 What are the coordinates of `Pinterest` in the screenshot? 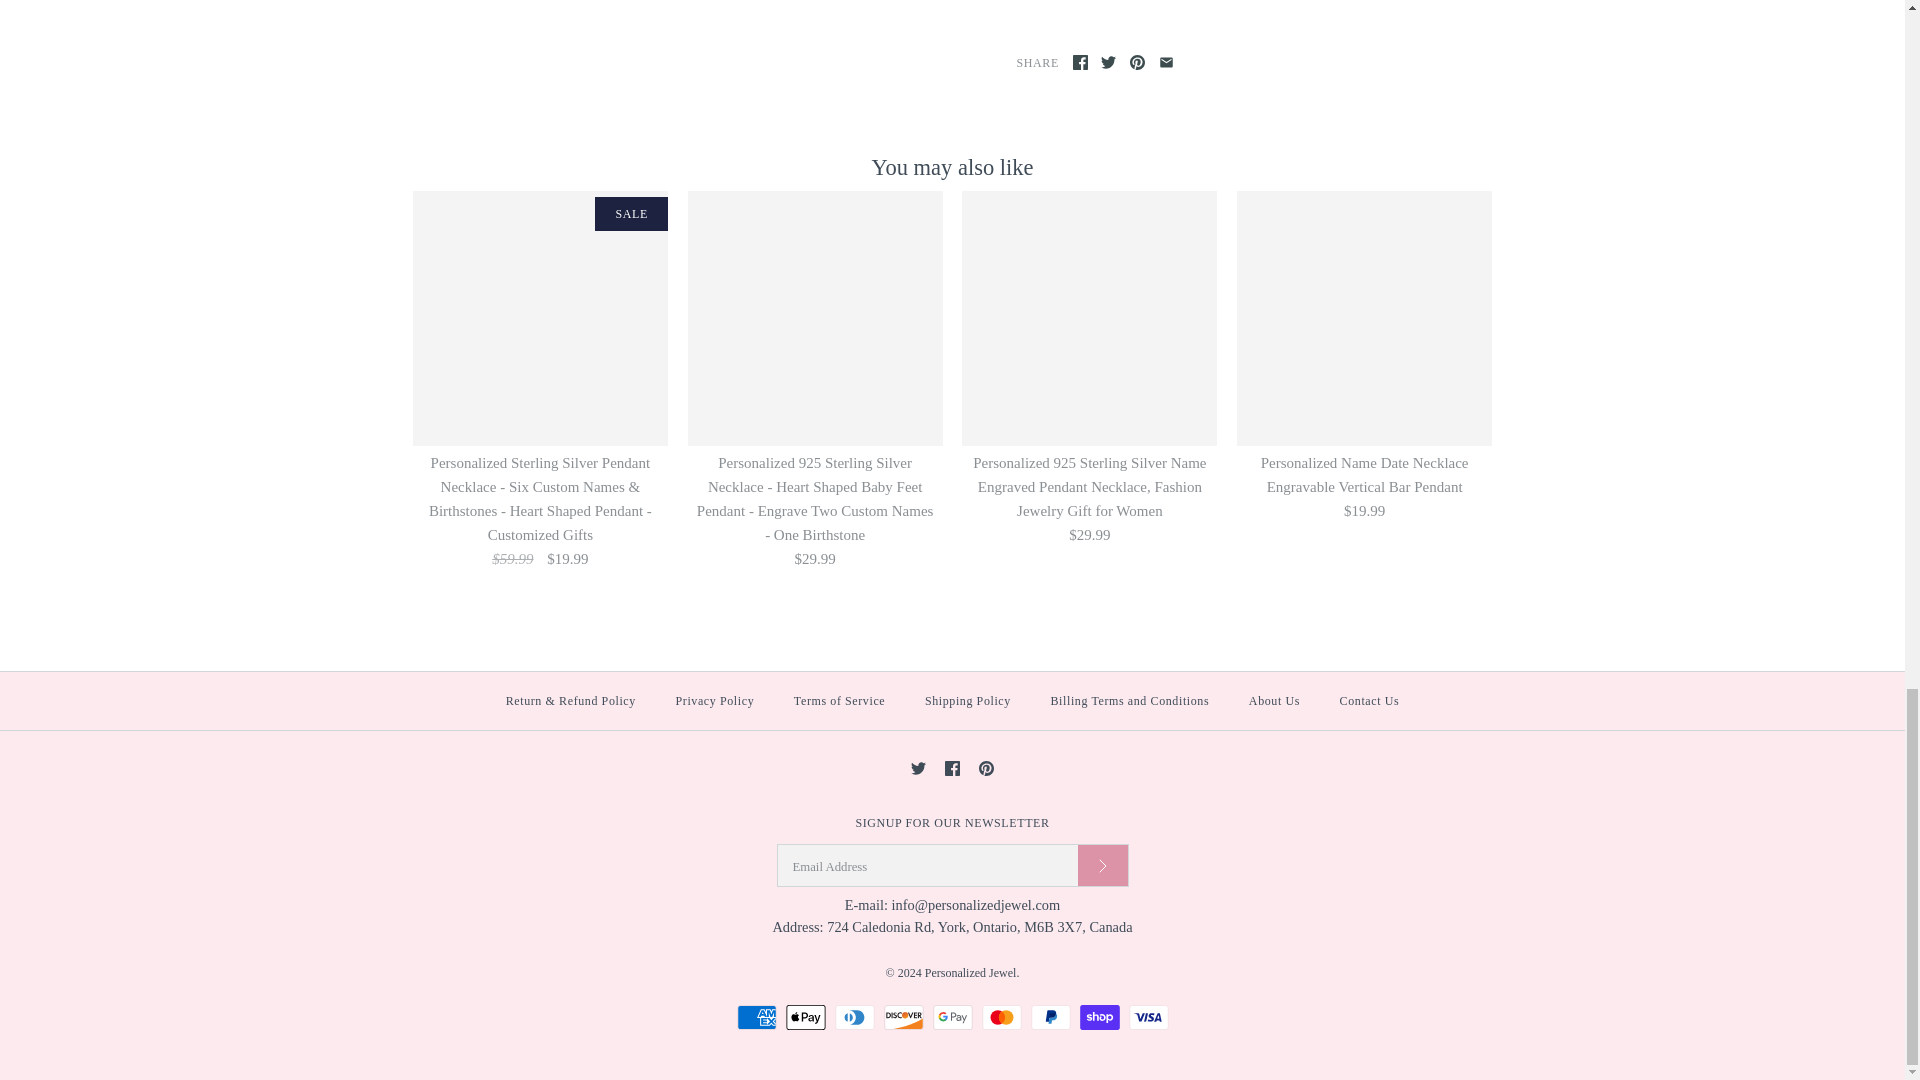 It's located at (986, 768).